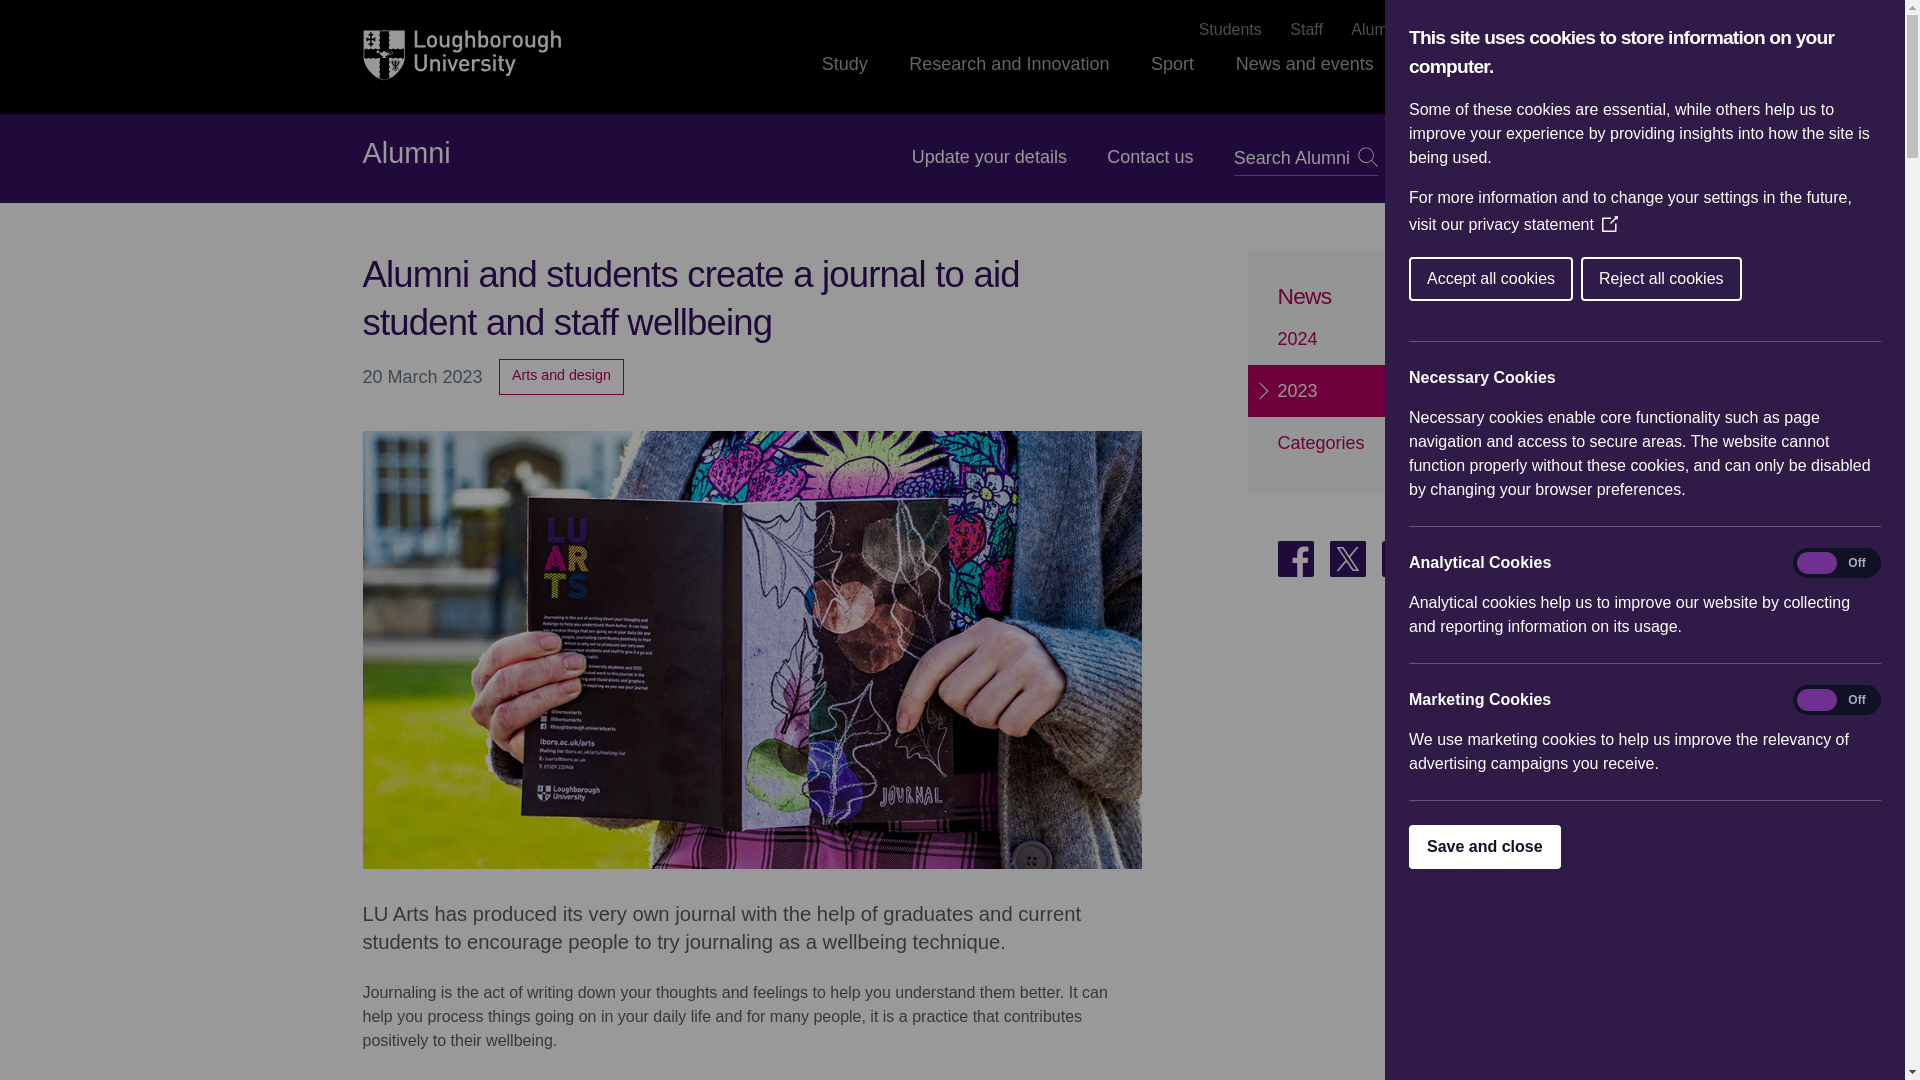 This screenshot has width=1920, height=1080. I want to click on Staff, so click(1306, 30).